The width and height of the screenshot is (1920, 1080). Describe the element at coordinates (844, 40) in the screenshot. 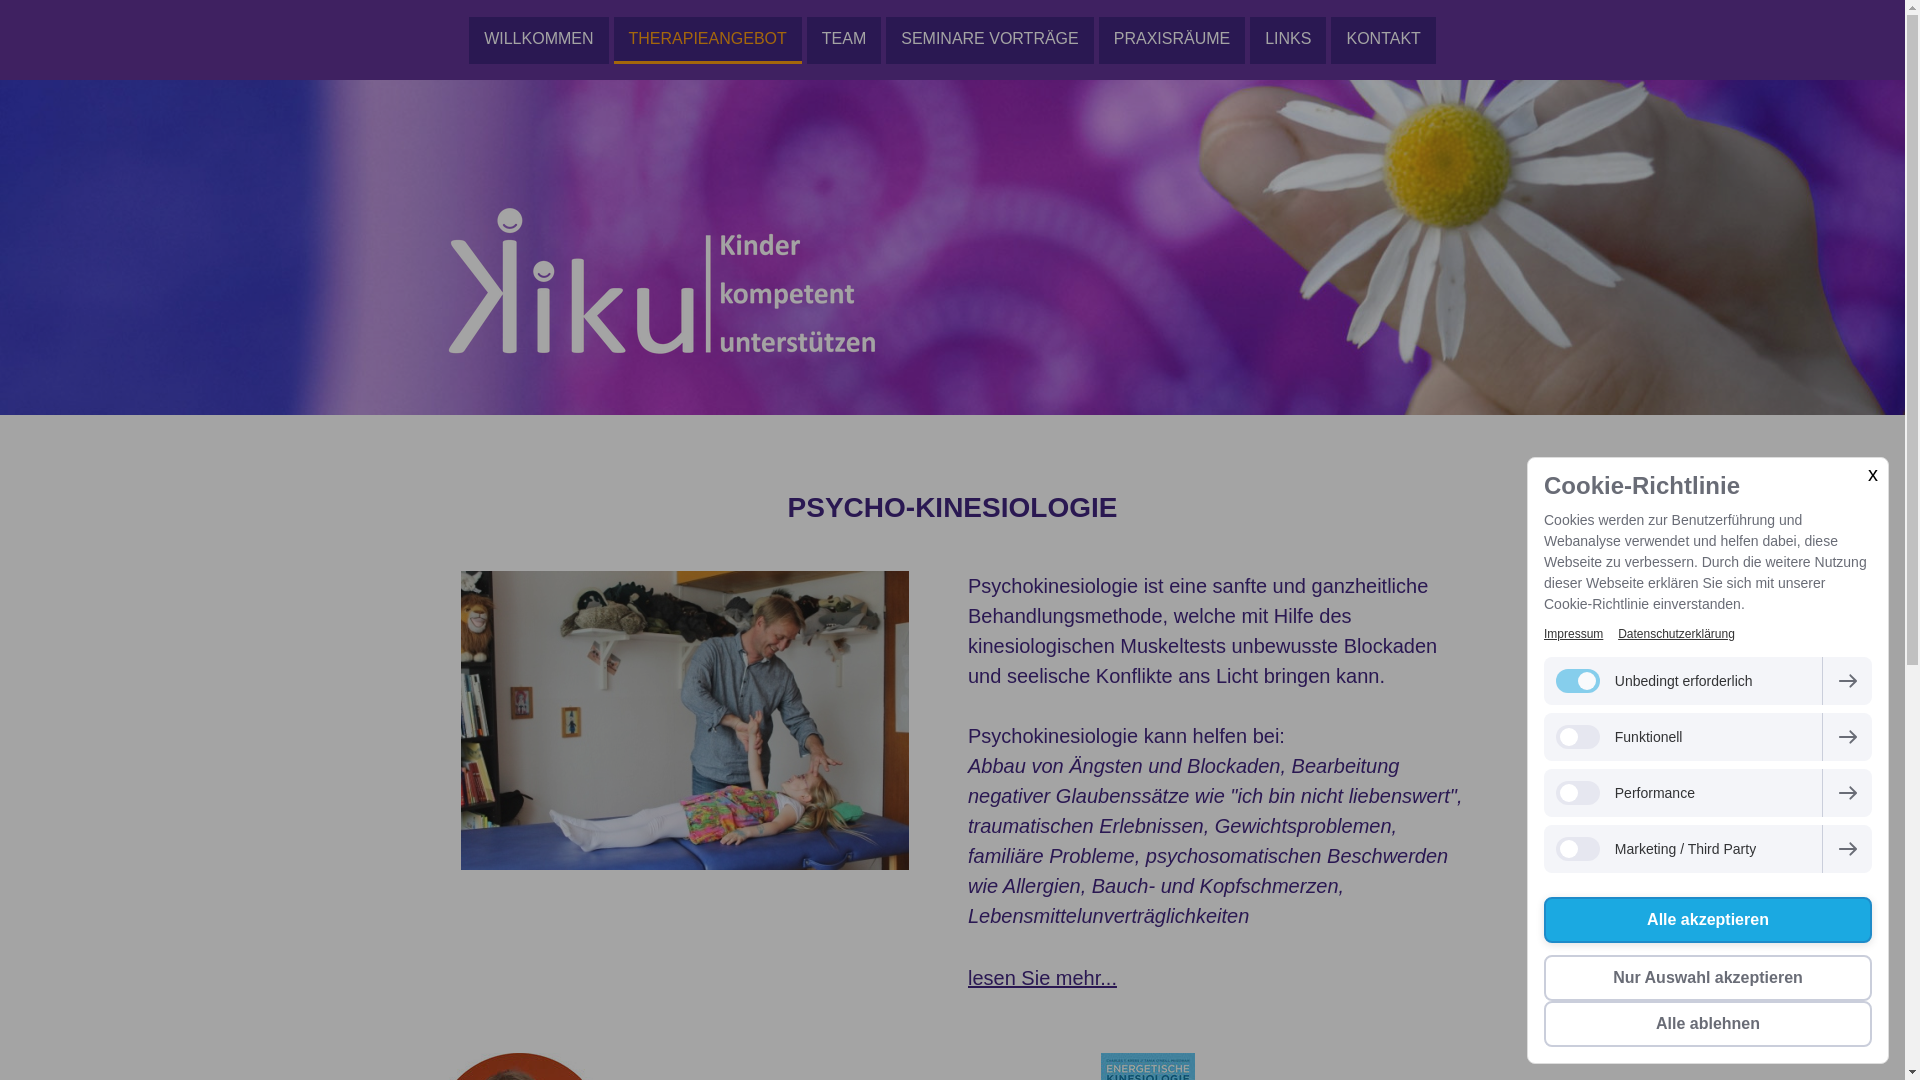

I see `TEAM` at that location.